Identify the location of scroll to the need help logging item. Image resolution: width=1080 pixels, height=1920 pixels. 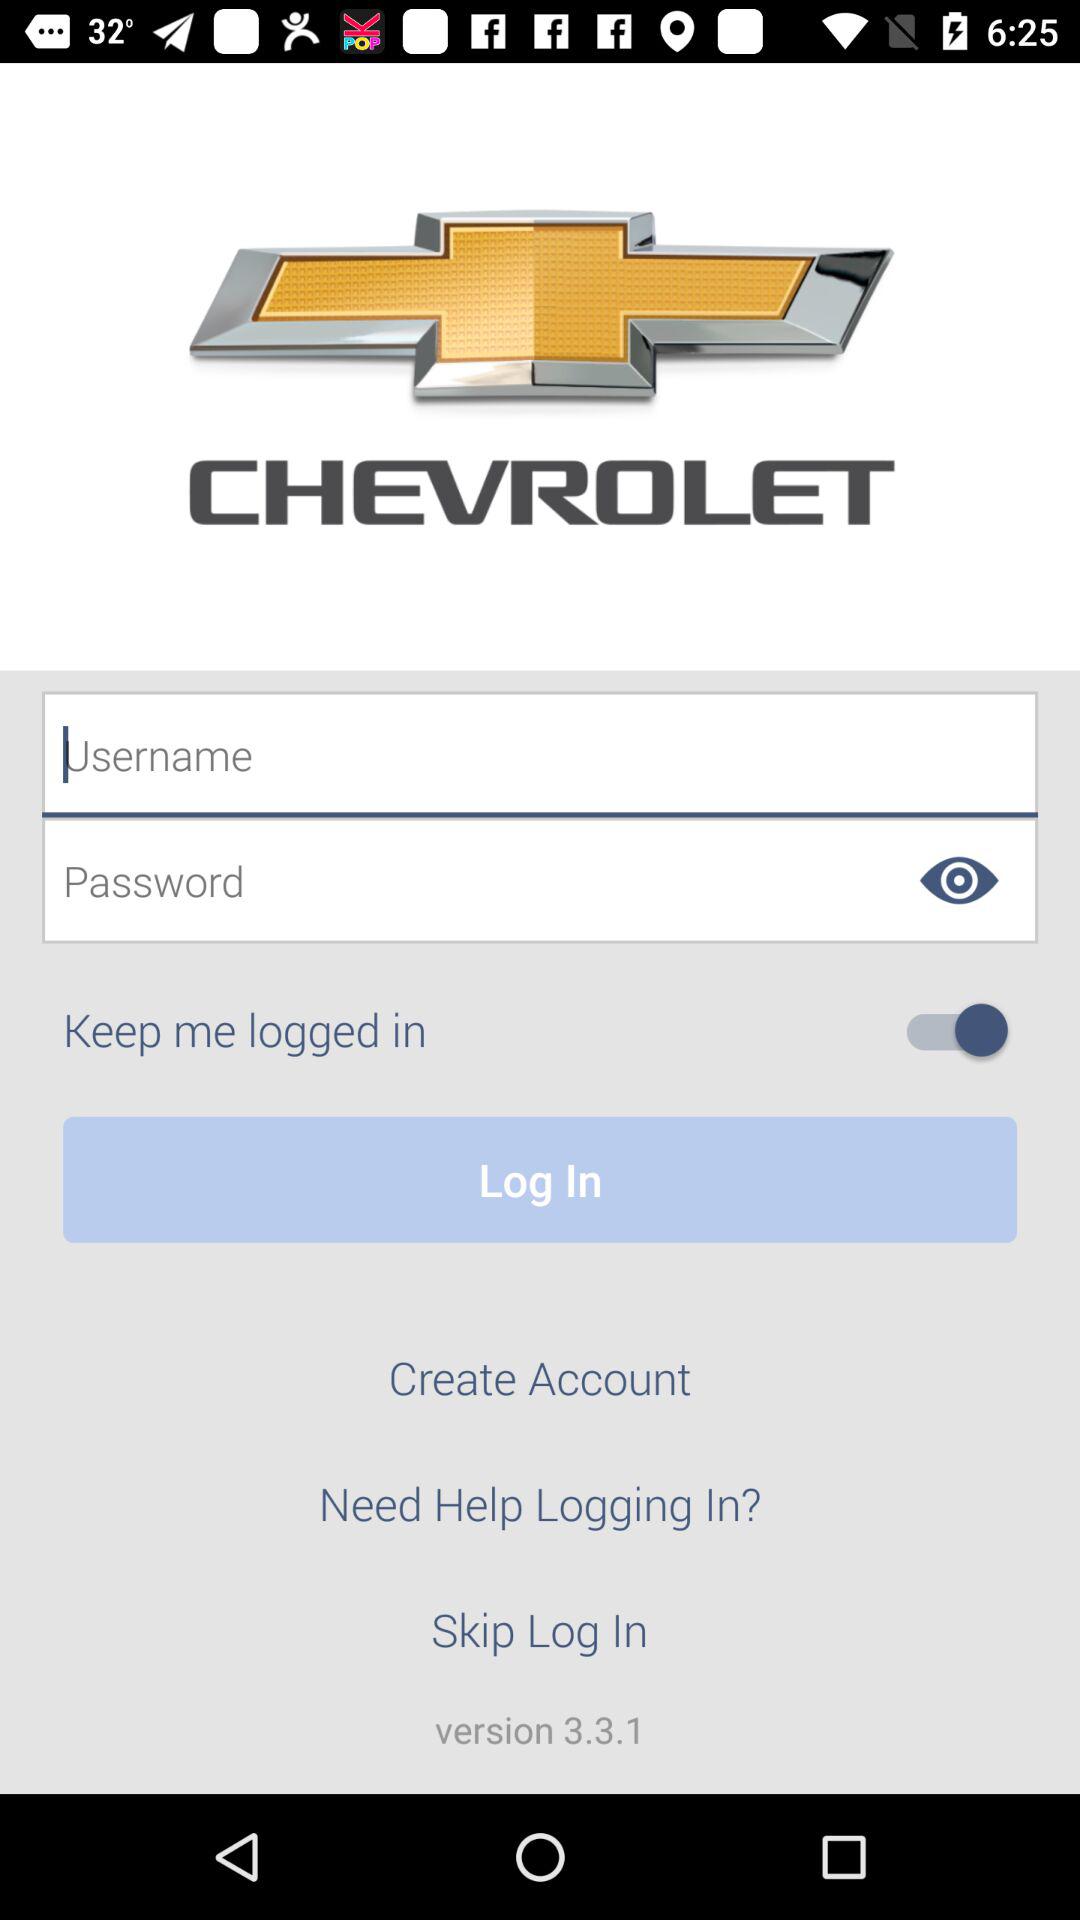
(540, 1515).